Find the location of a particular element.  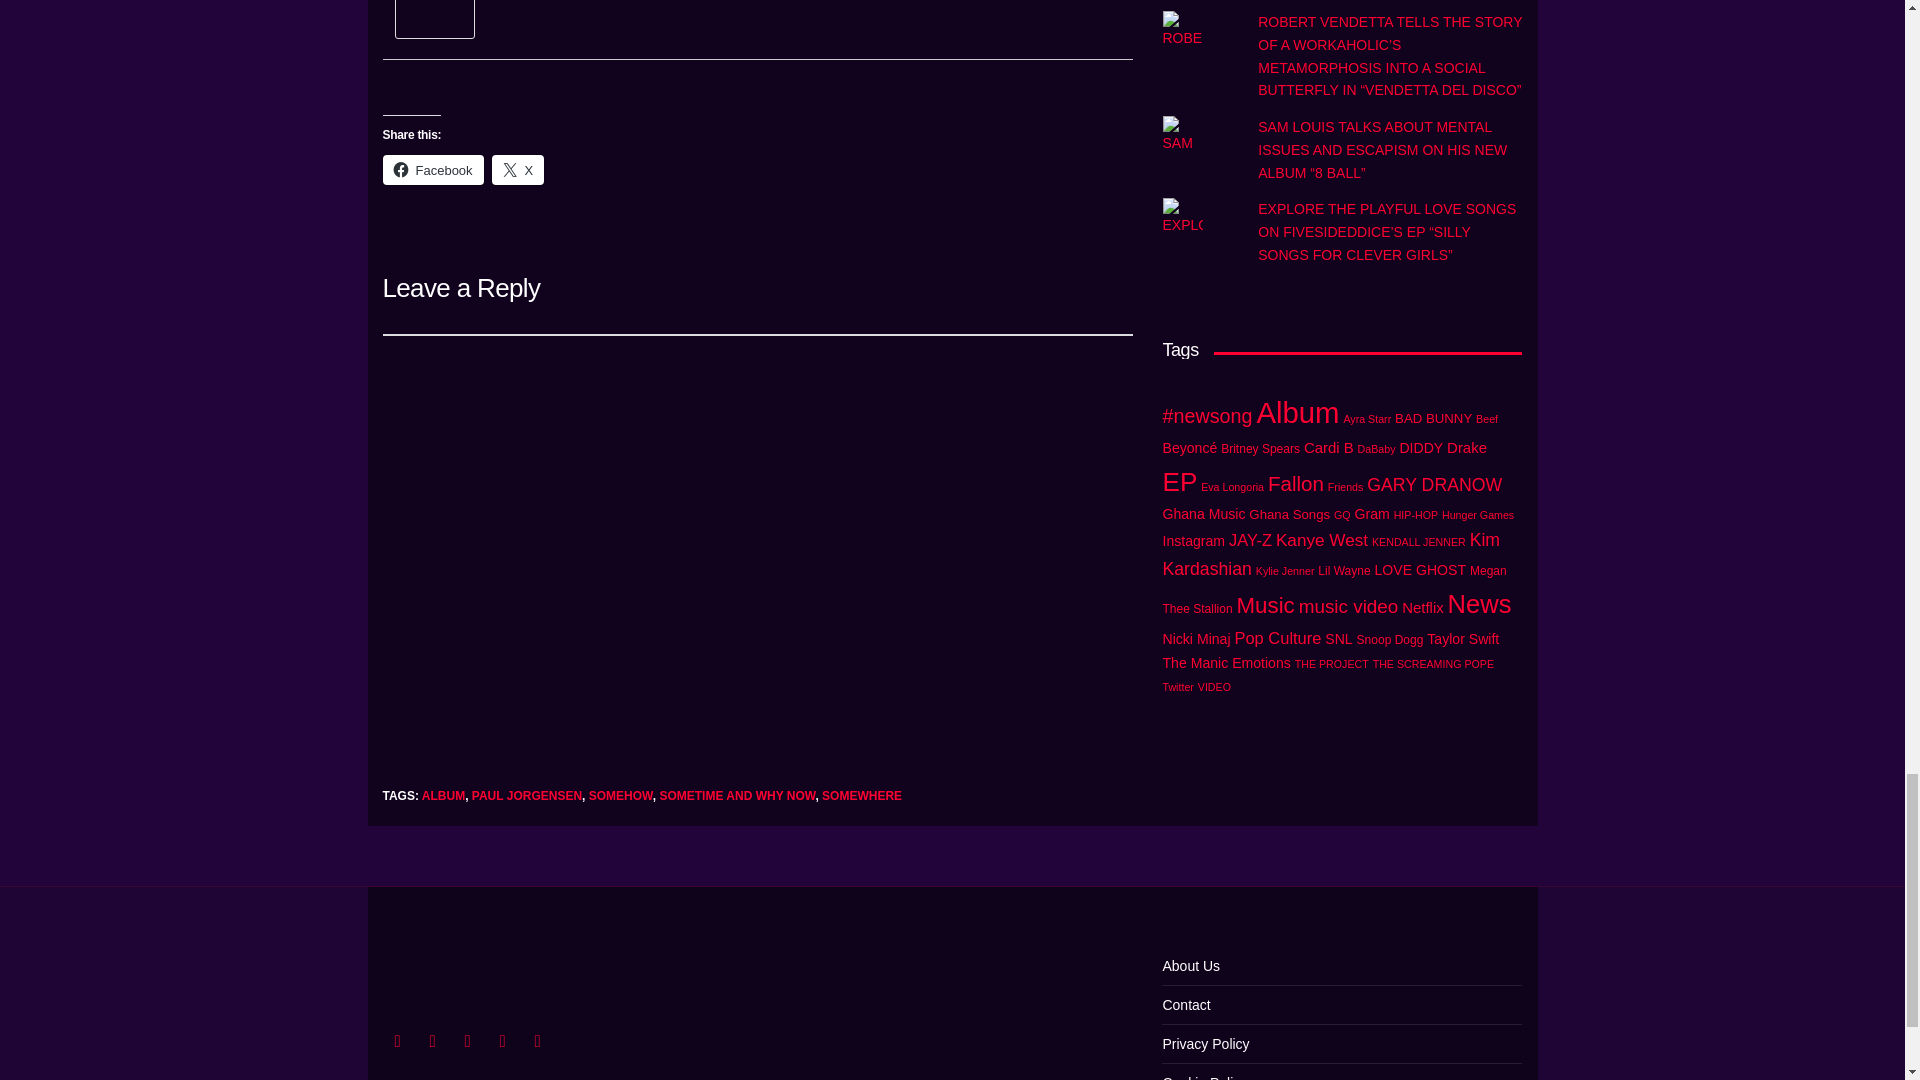

Click to share on X is located at coordinates (518, 170).